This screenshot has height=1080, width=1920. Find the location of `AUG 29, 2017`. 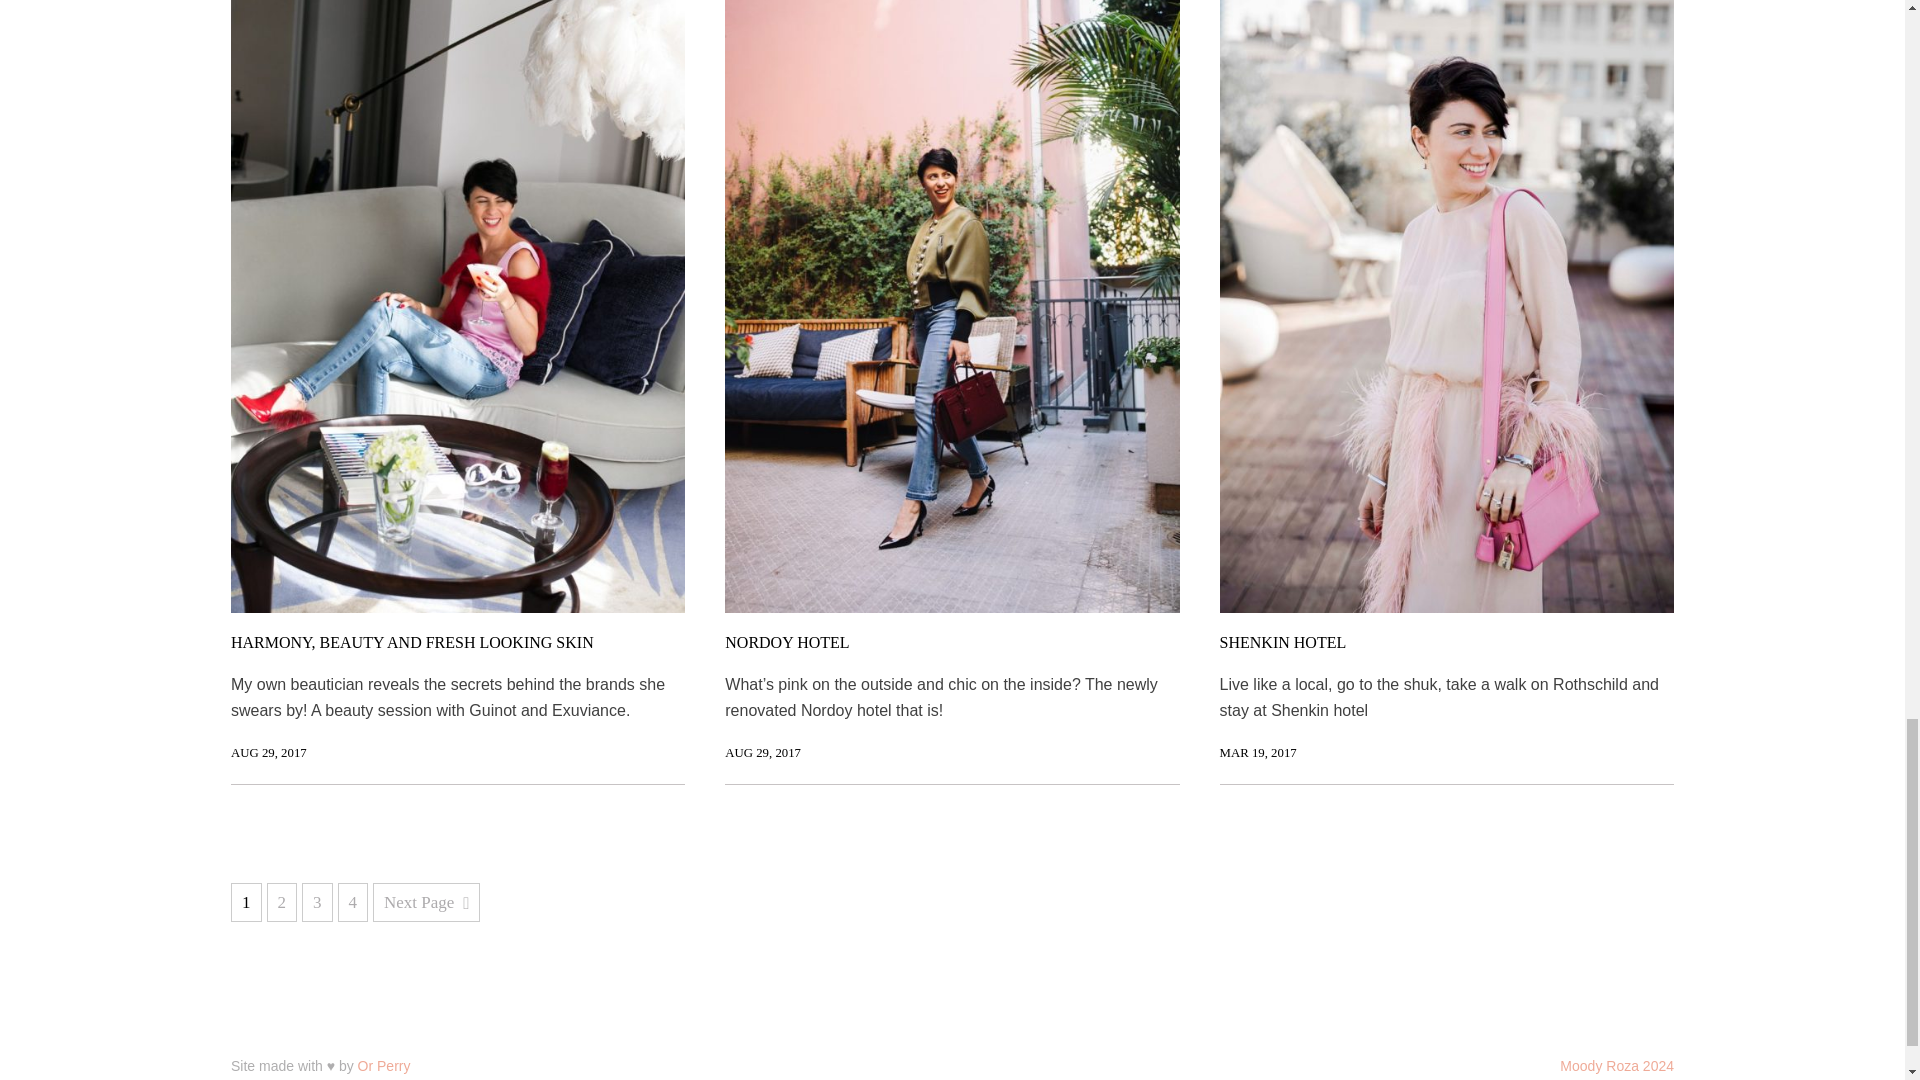

AUG 29, 2017 is located at coordinates (268, 752).